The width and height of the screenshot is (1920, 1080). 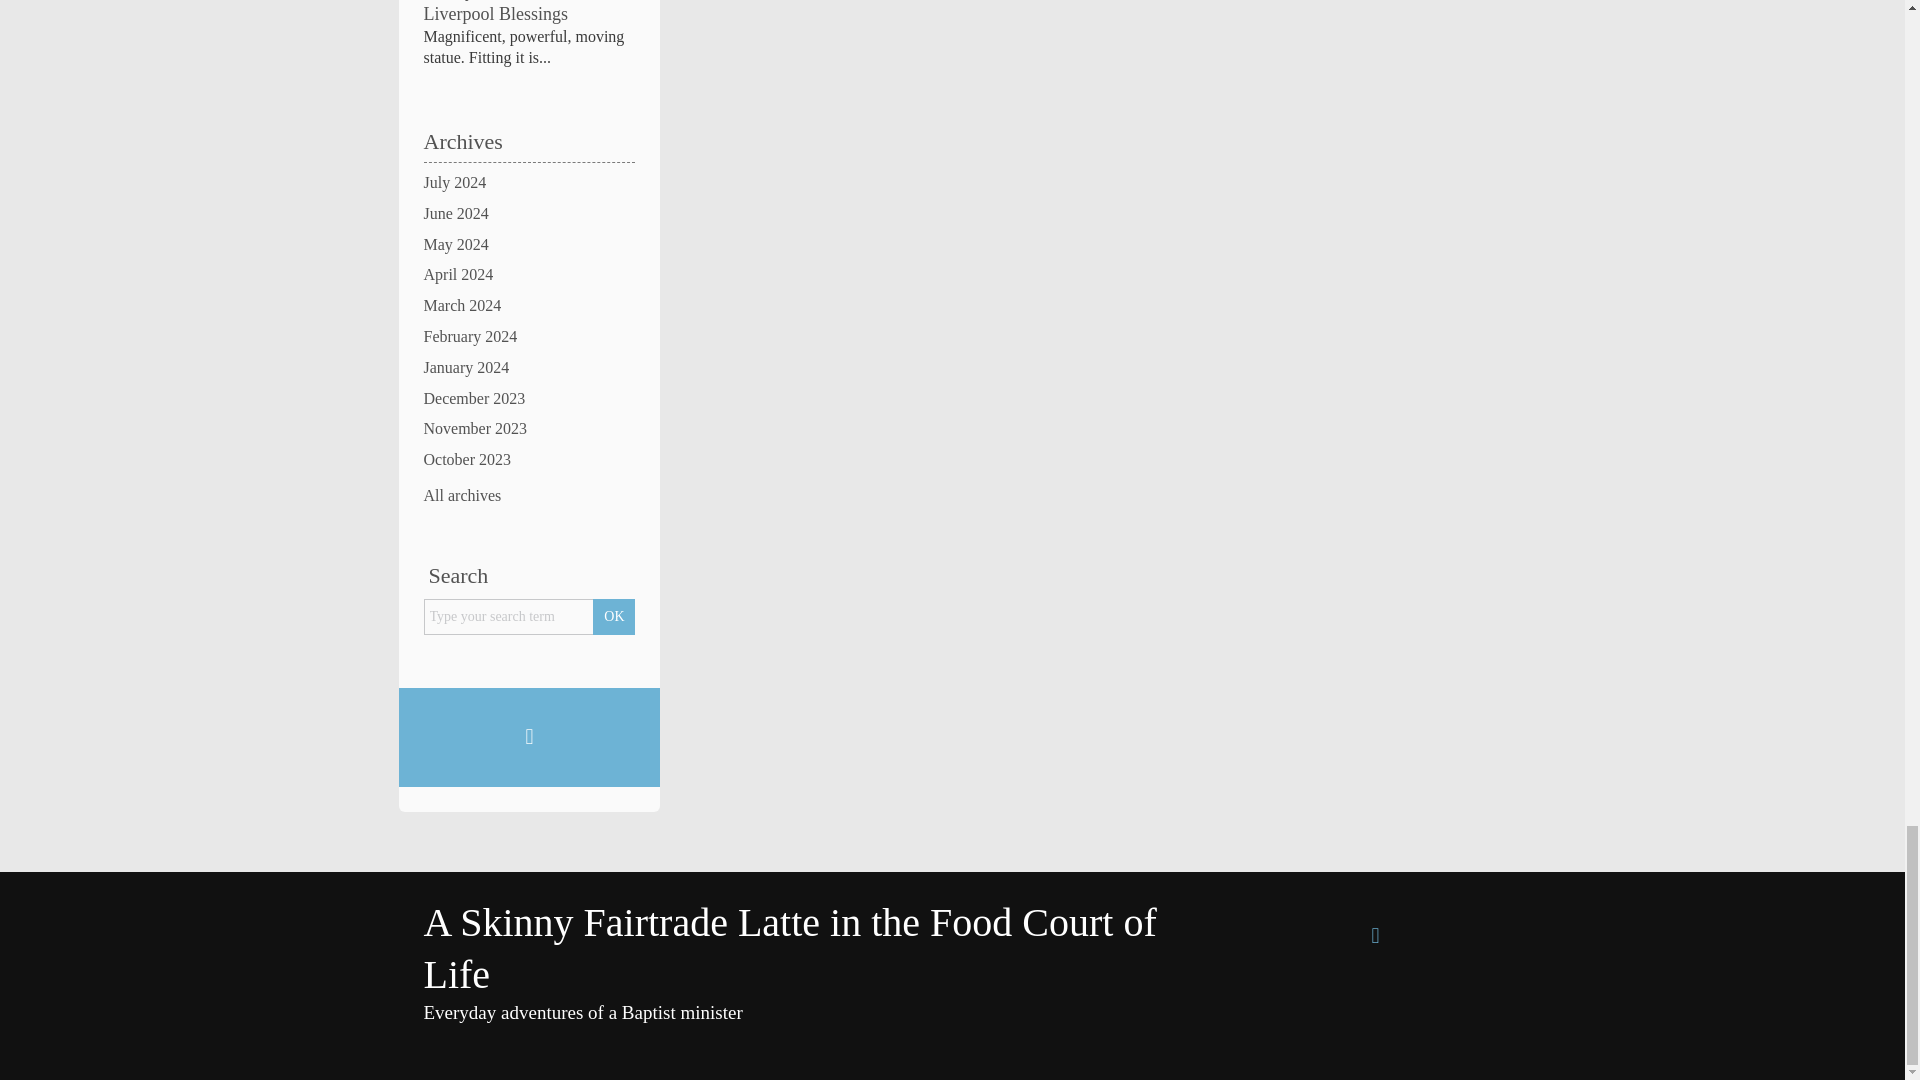 What do you see at coordinates (496, 14) in the screenshot?
I see `Liverpool Blessings` at bounding box center [496, 14].